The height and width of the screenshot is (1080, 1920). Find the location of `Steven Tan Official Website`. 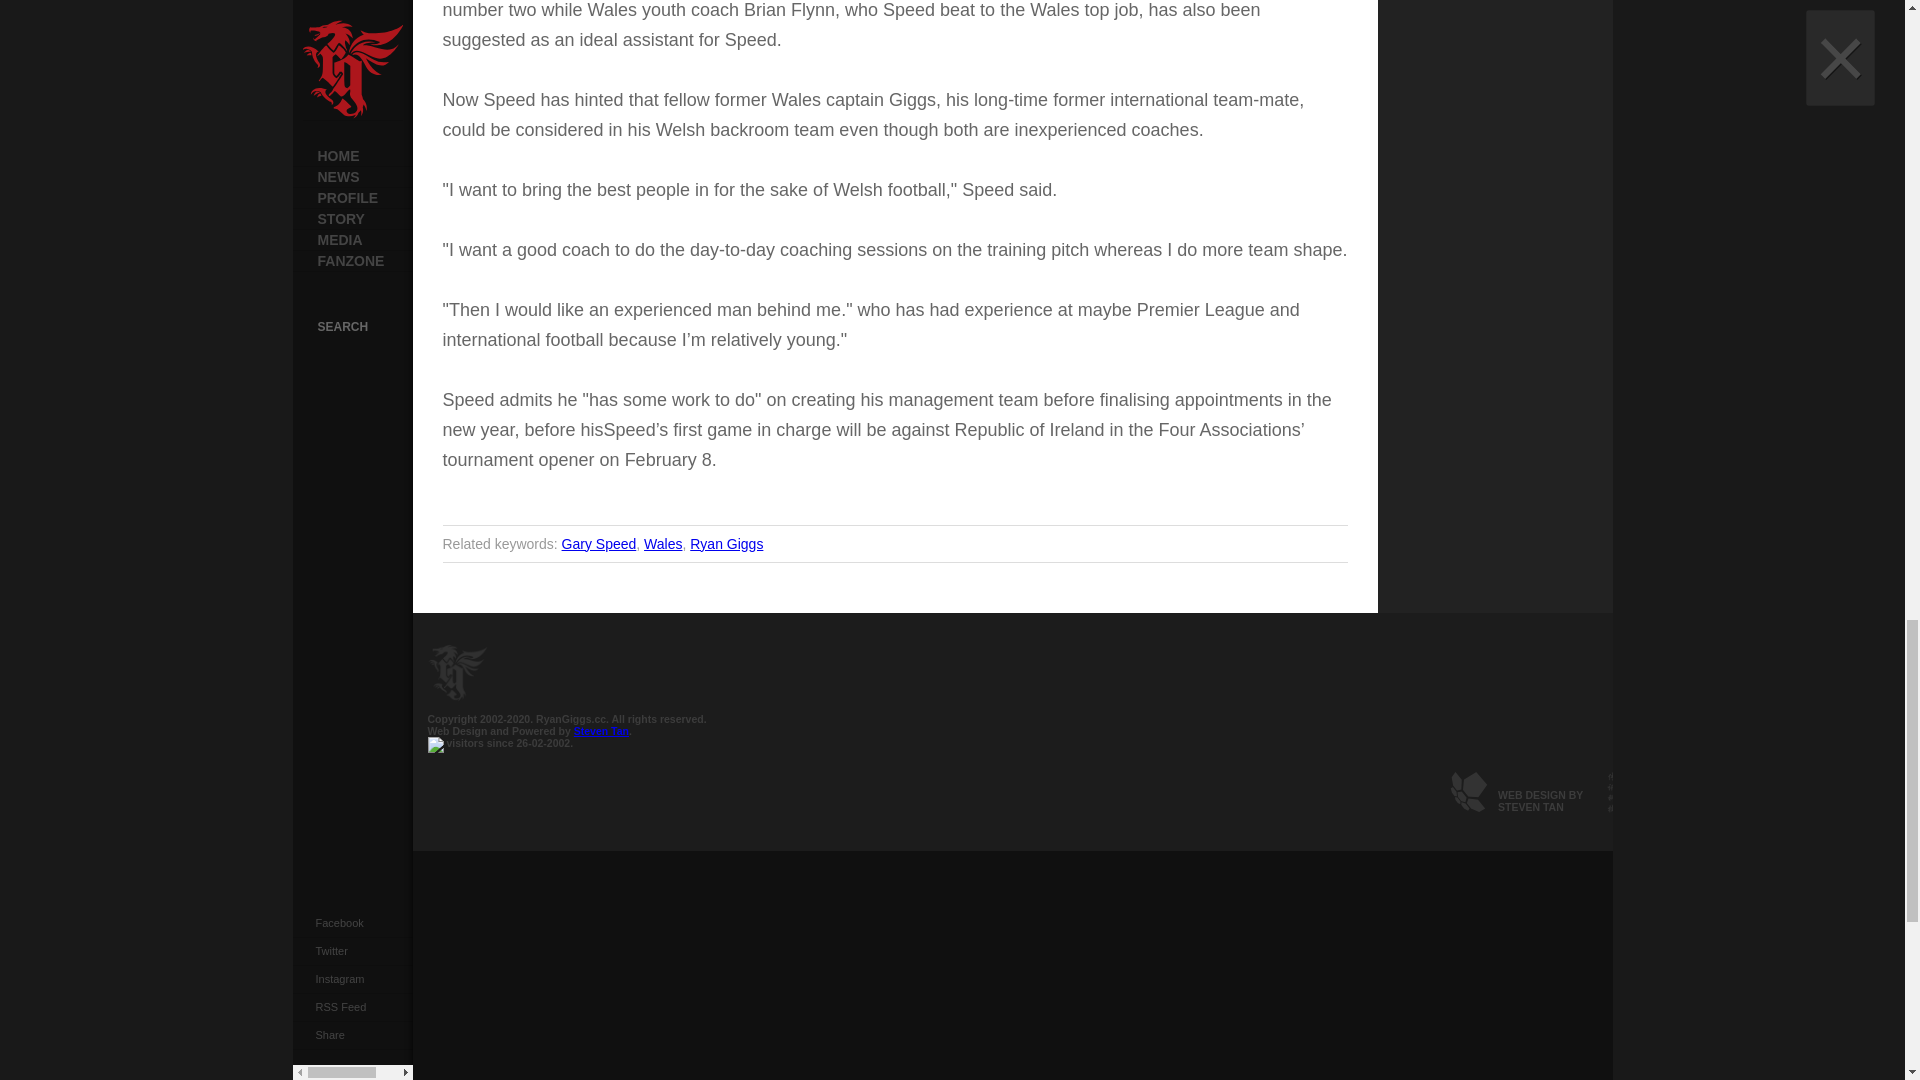

Steven Tan Official Website is located at coordinates (1511, 807).